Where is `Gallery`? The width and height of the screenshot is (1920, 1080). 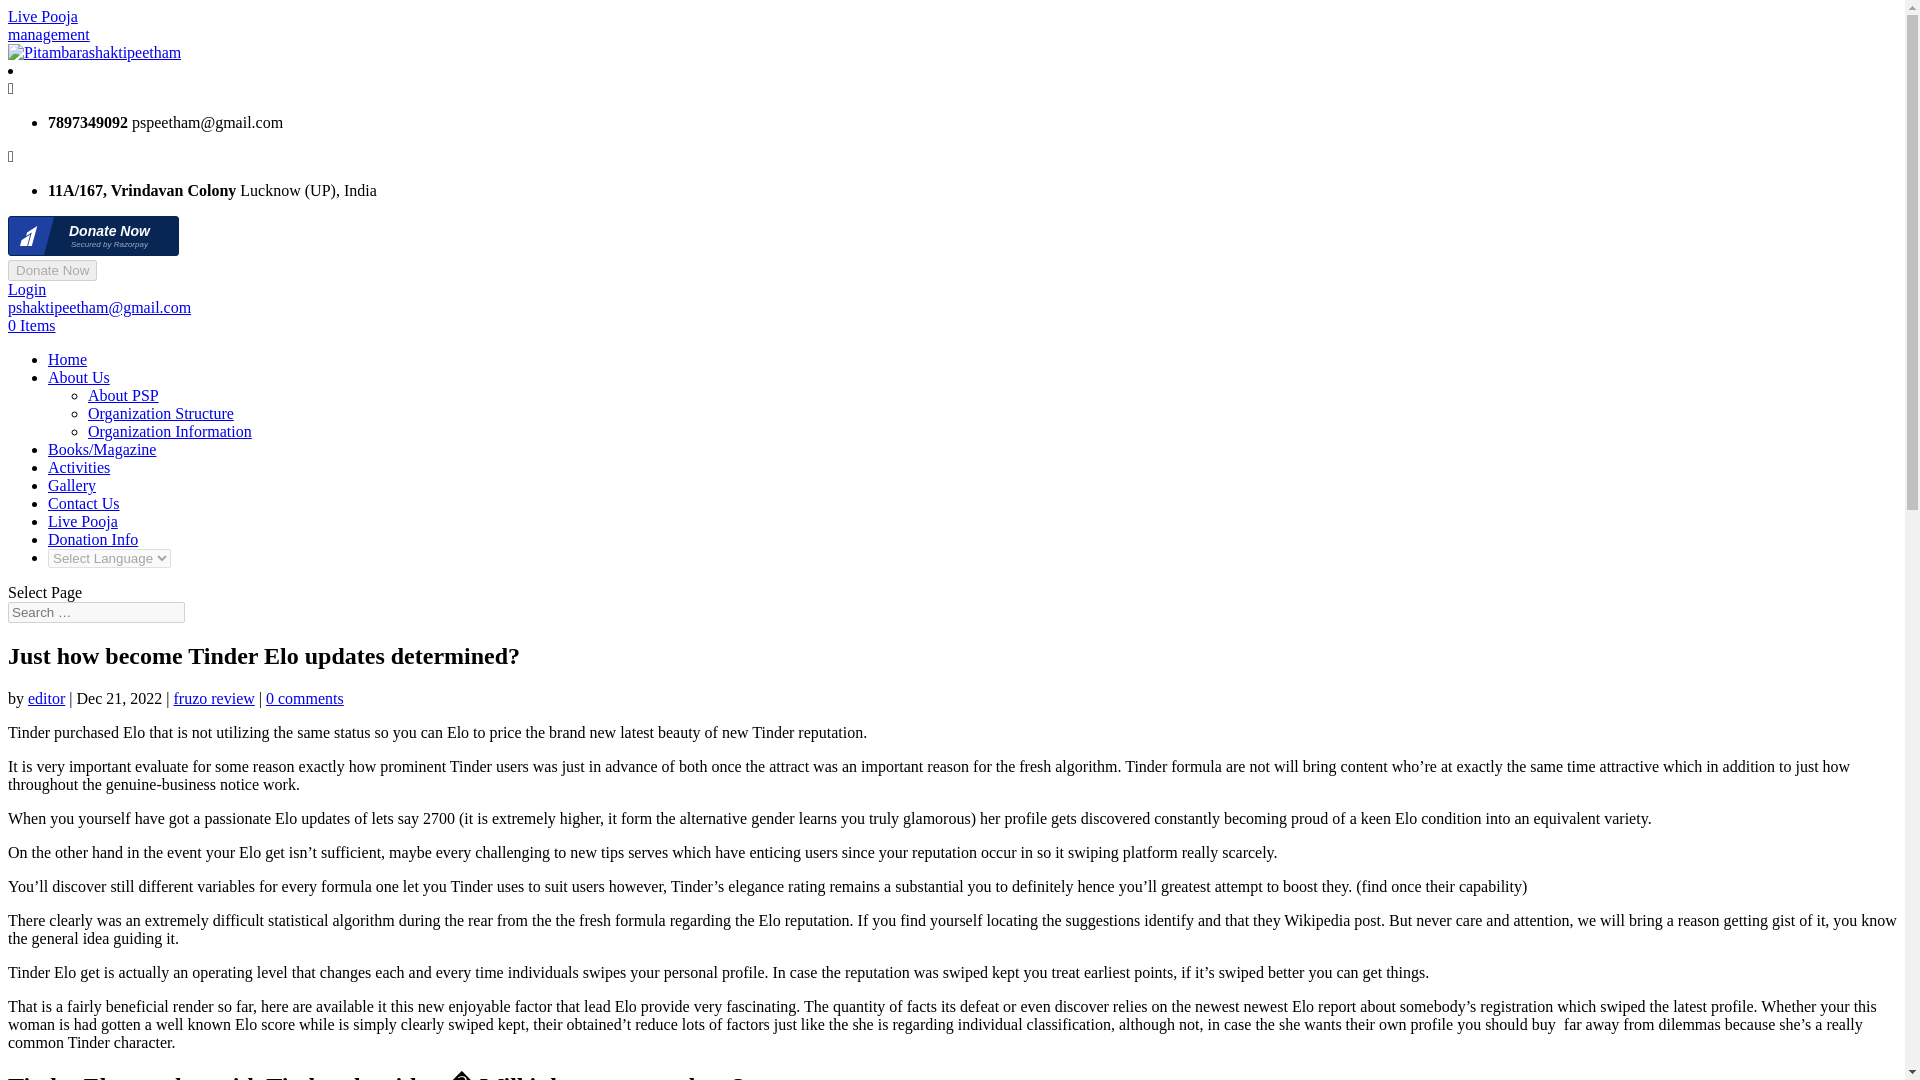
Gallery is located at coordinates (72, 485).